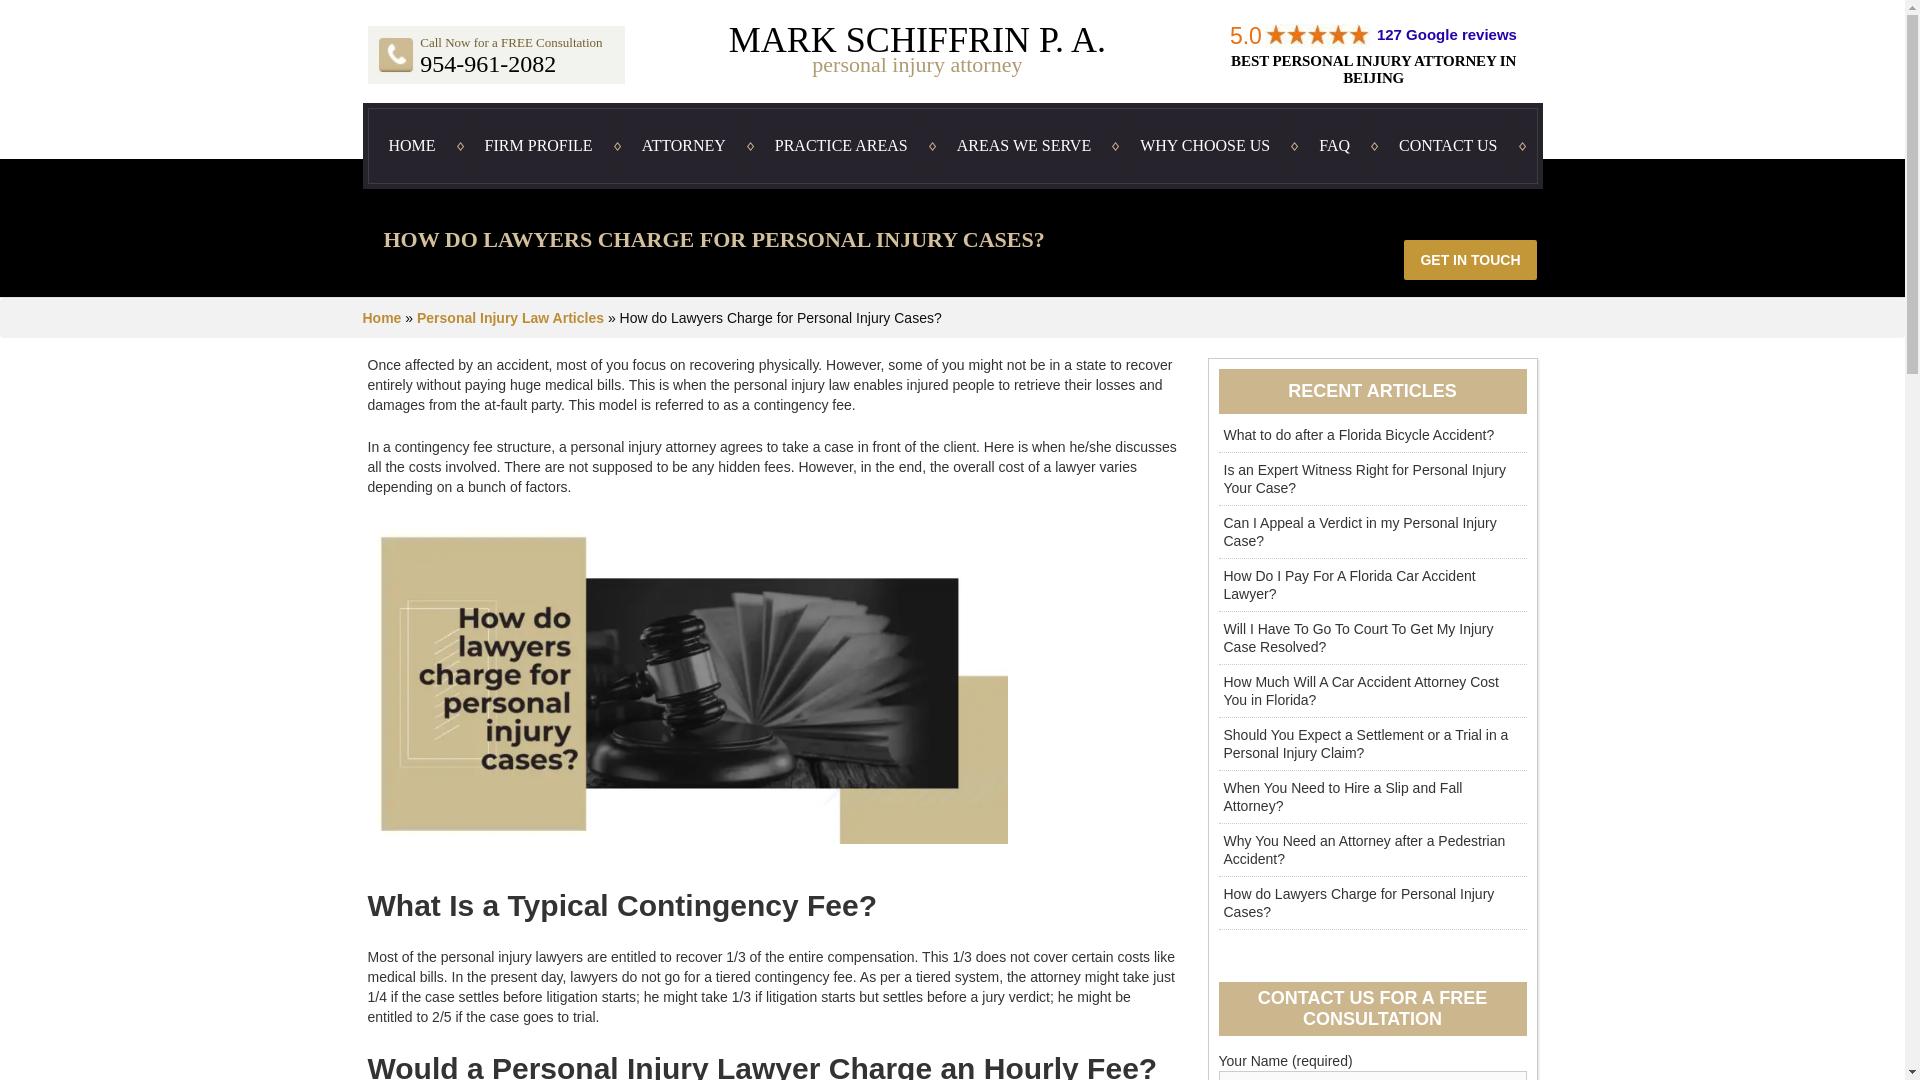 The width and height of the screenshot is (1920, 1080). I want to click on WHY CHOOSE US, so click(1209, 146).